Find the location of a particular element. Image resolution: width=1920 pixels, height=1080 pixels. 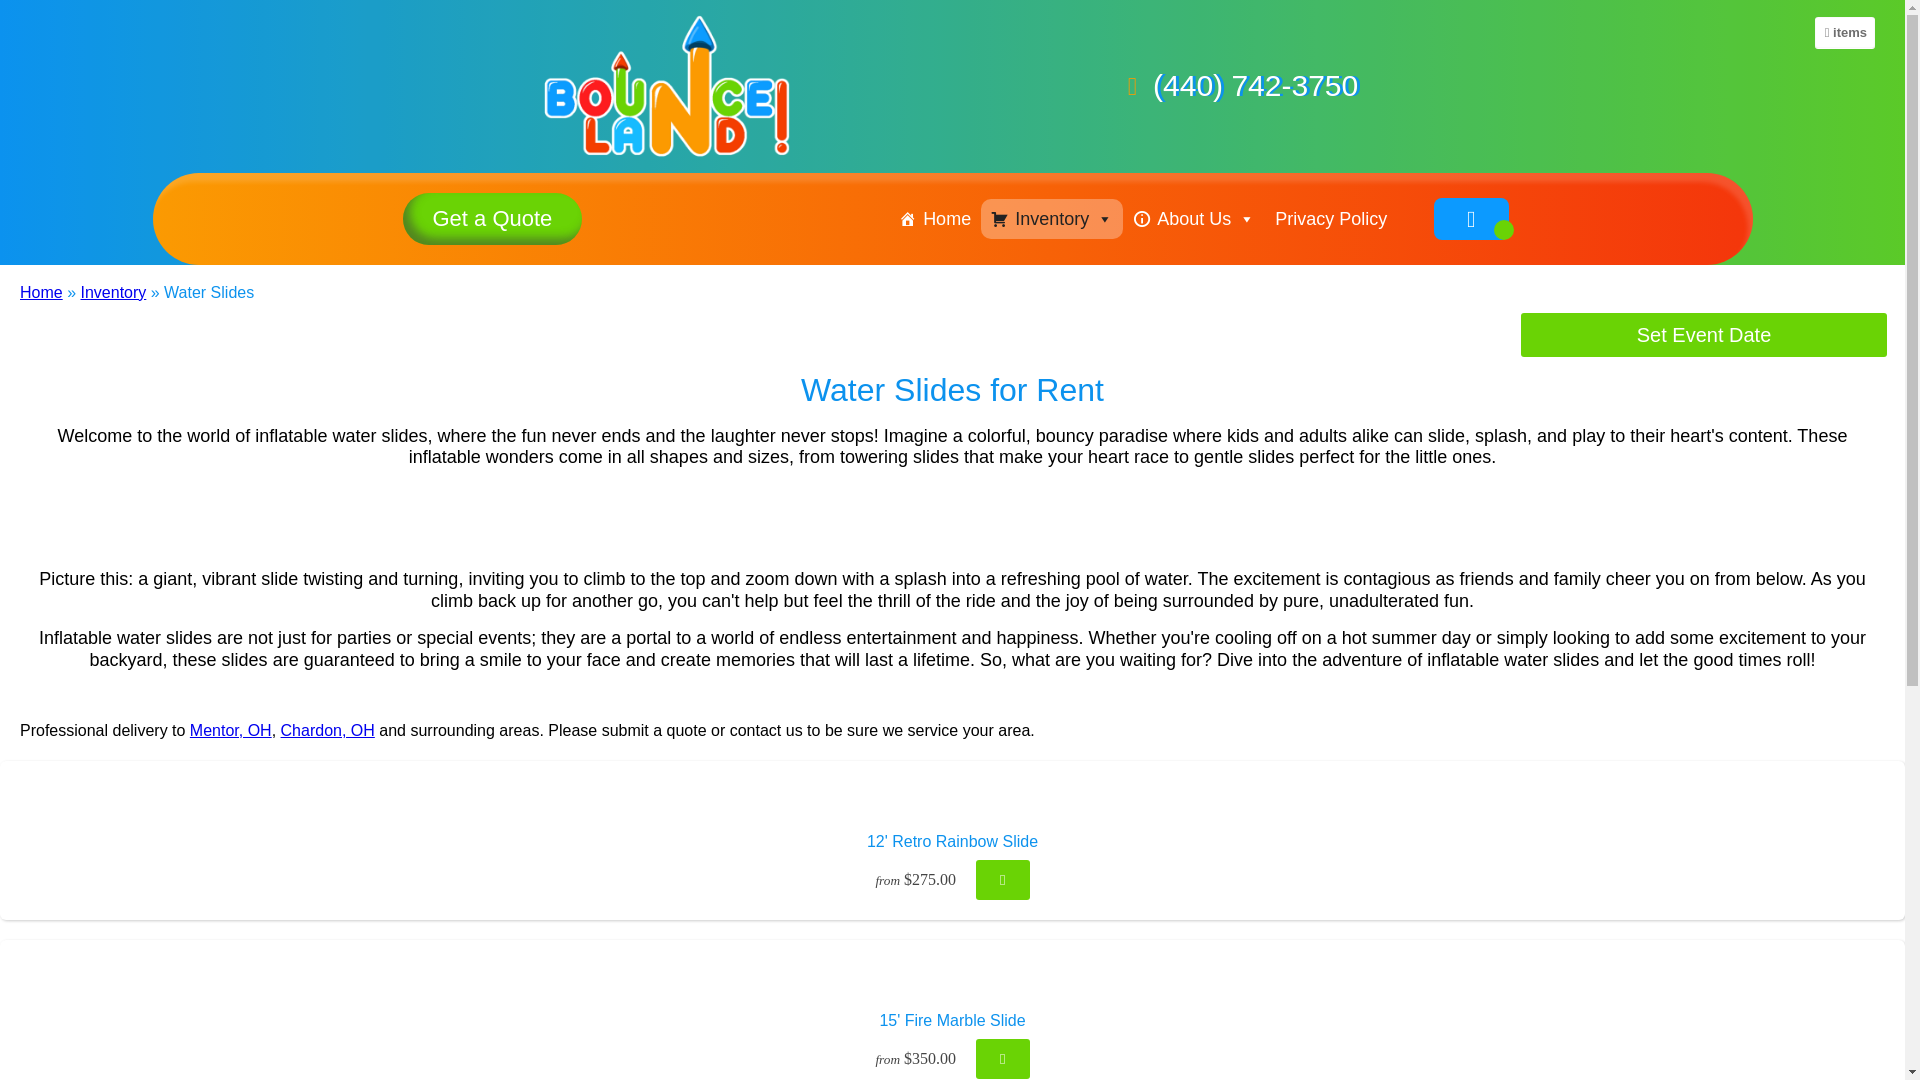

About Us is located at coordinates (1194, 218).